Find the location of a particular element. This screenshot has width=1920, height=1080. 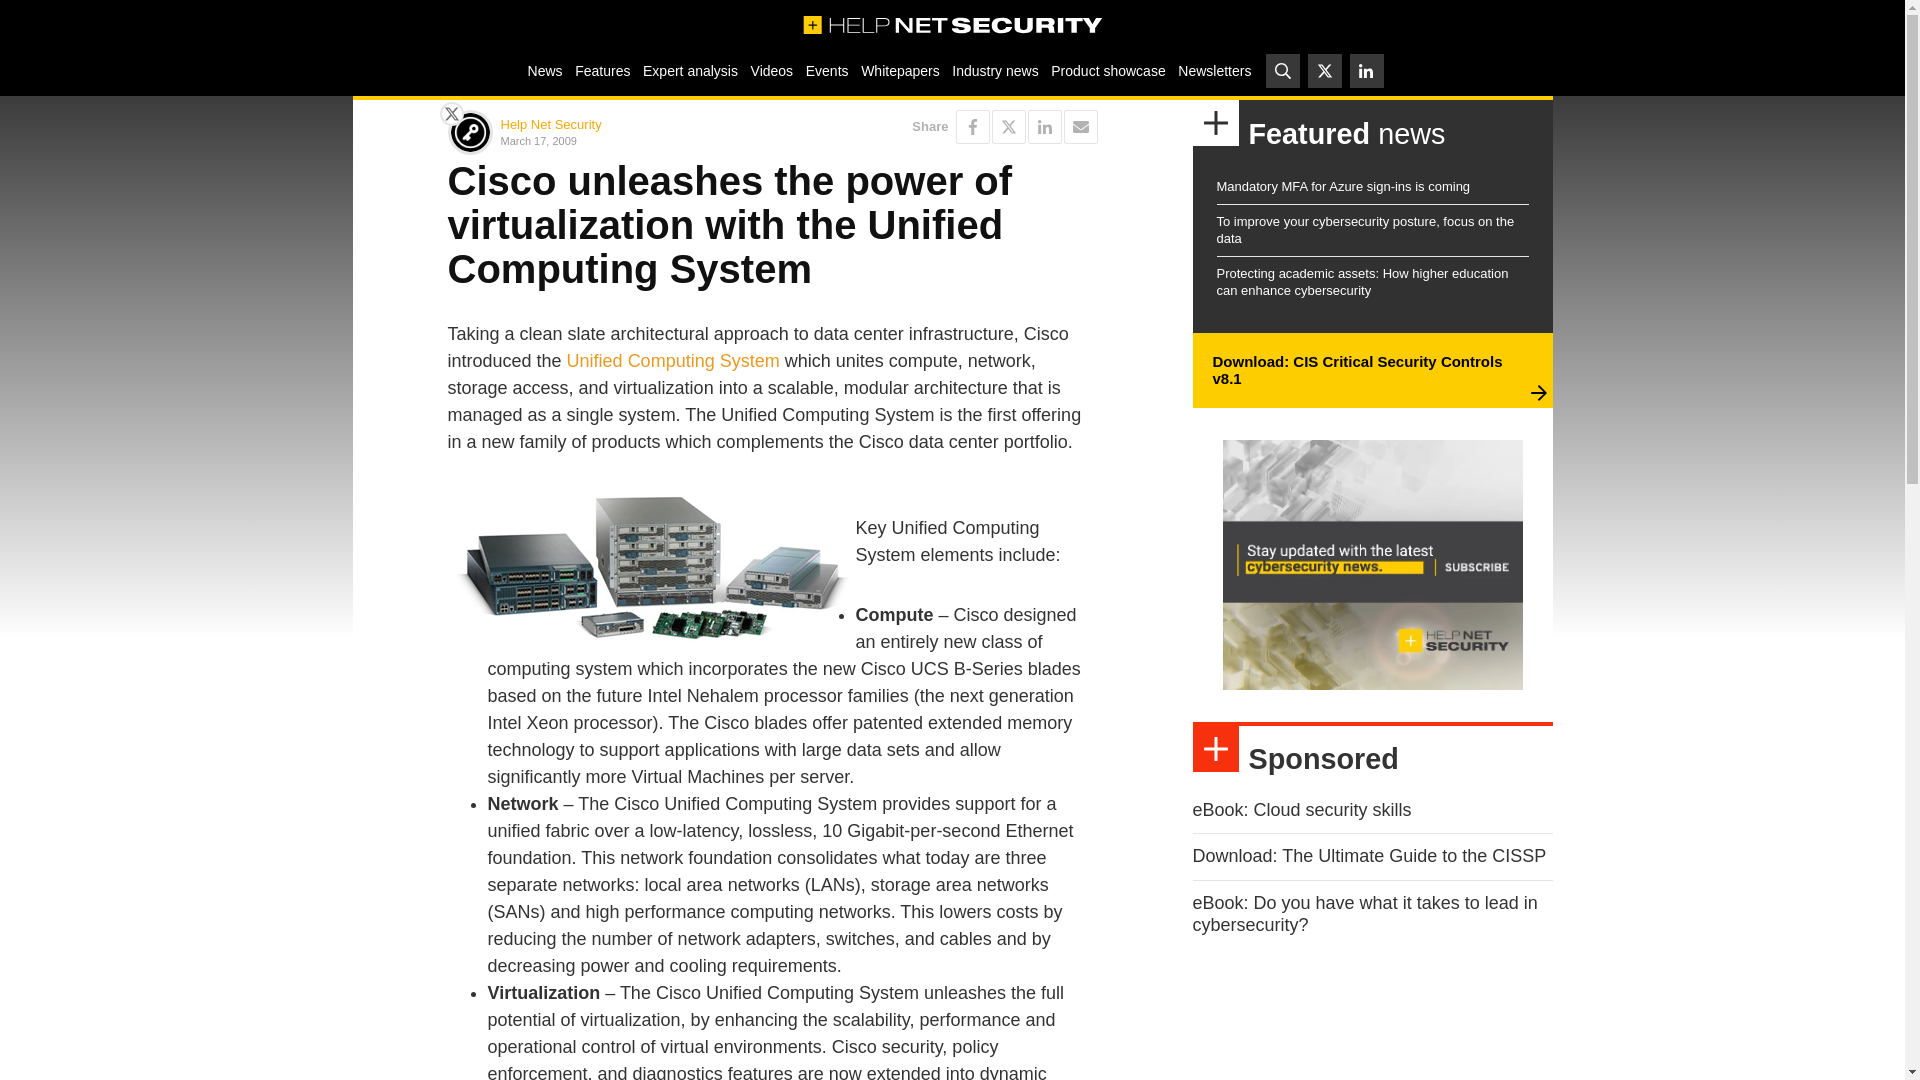

Download: The Ultimate Guide to the CISSP is located at coordinates (1368, 856).